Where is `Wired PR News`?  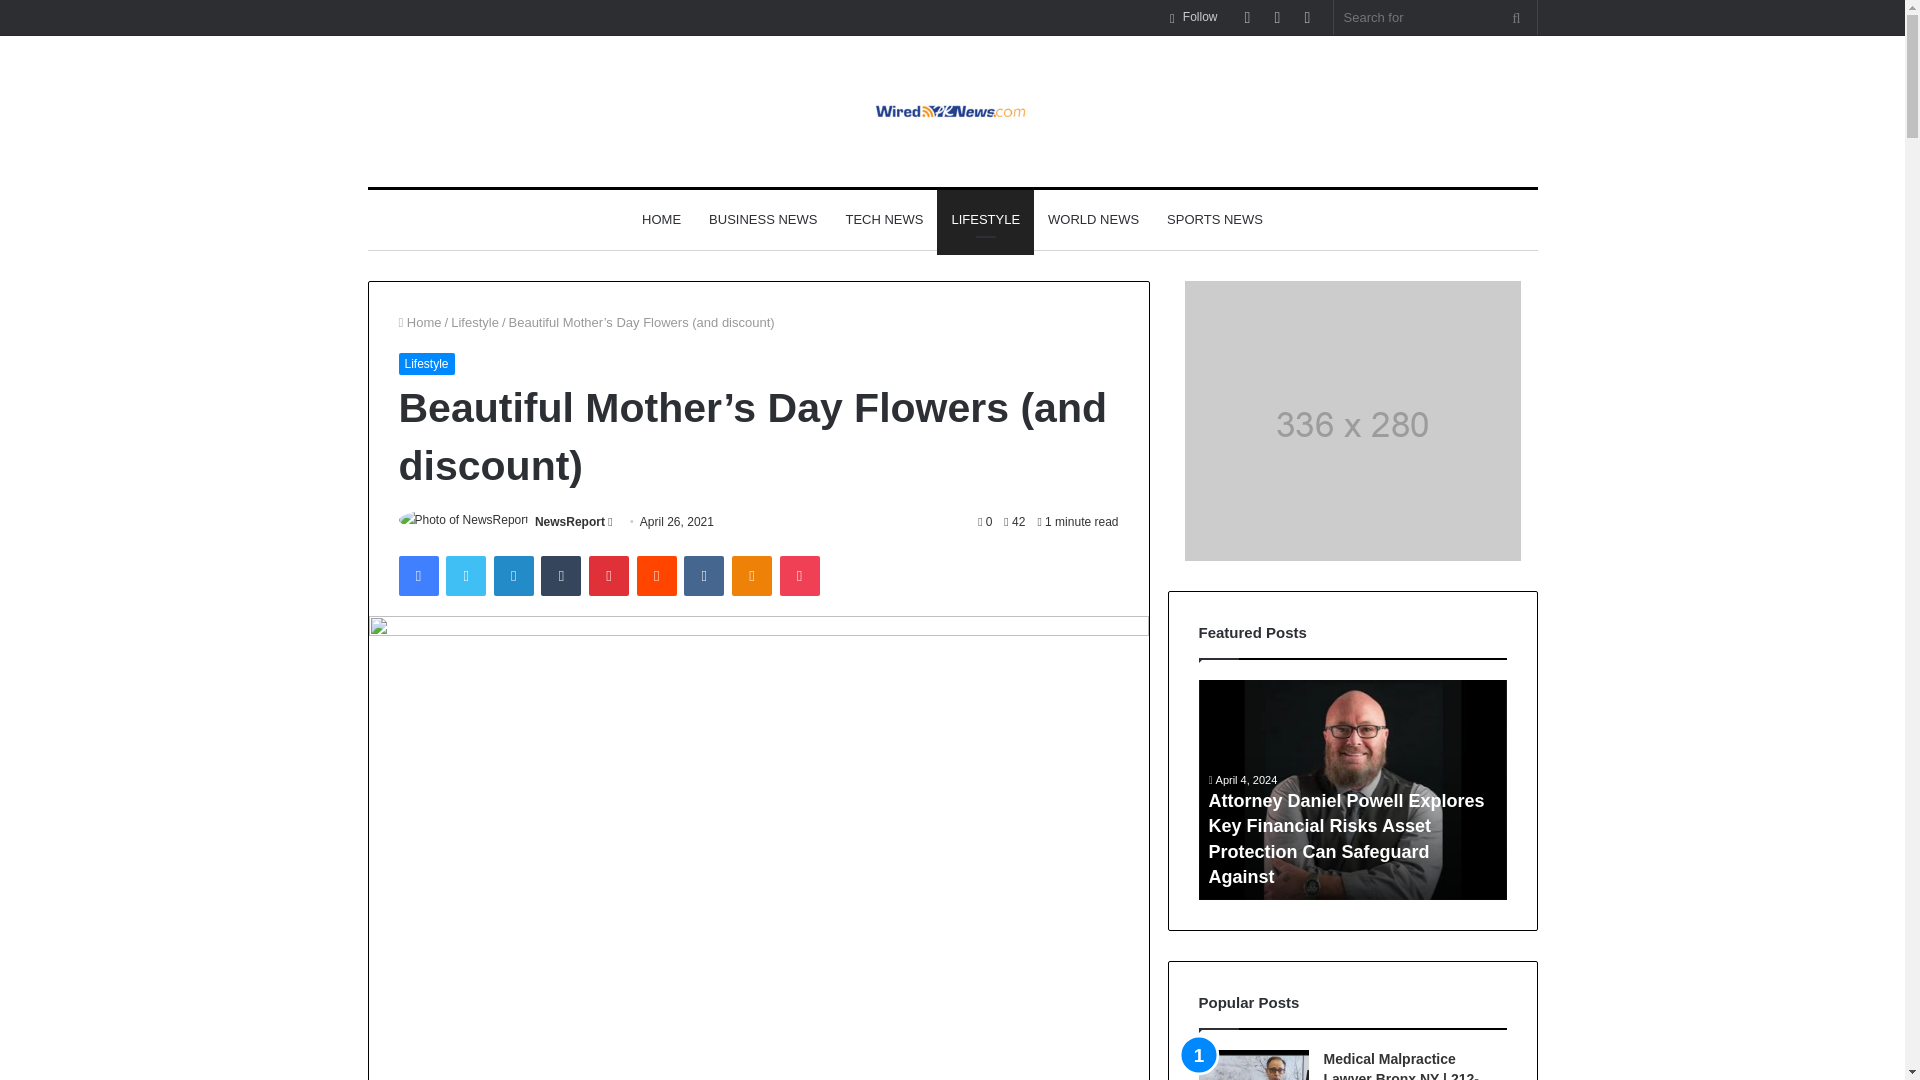 Wired PR News is located at coordinates (952, 112).